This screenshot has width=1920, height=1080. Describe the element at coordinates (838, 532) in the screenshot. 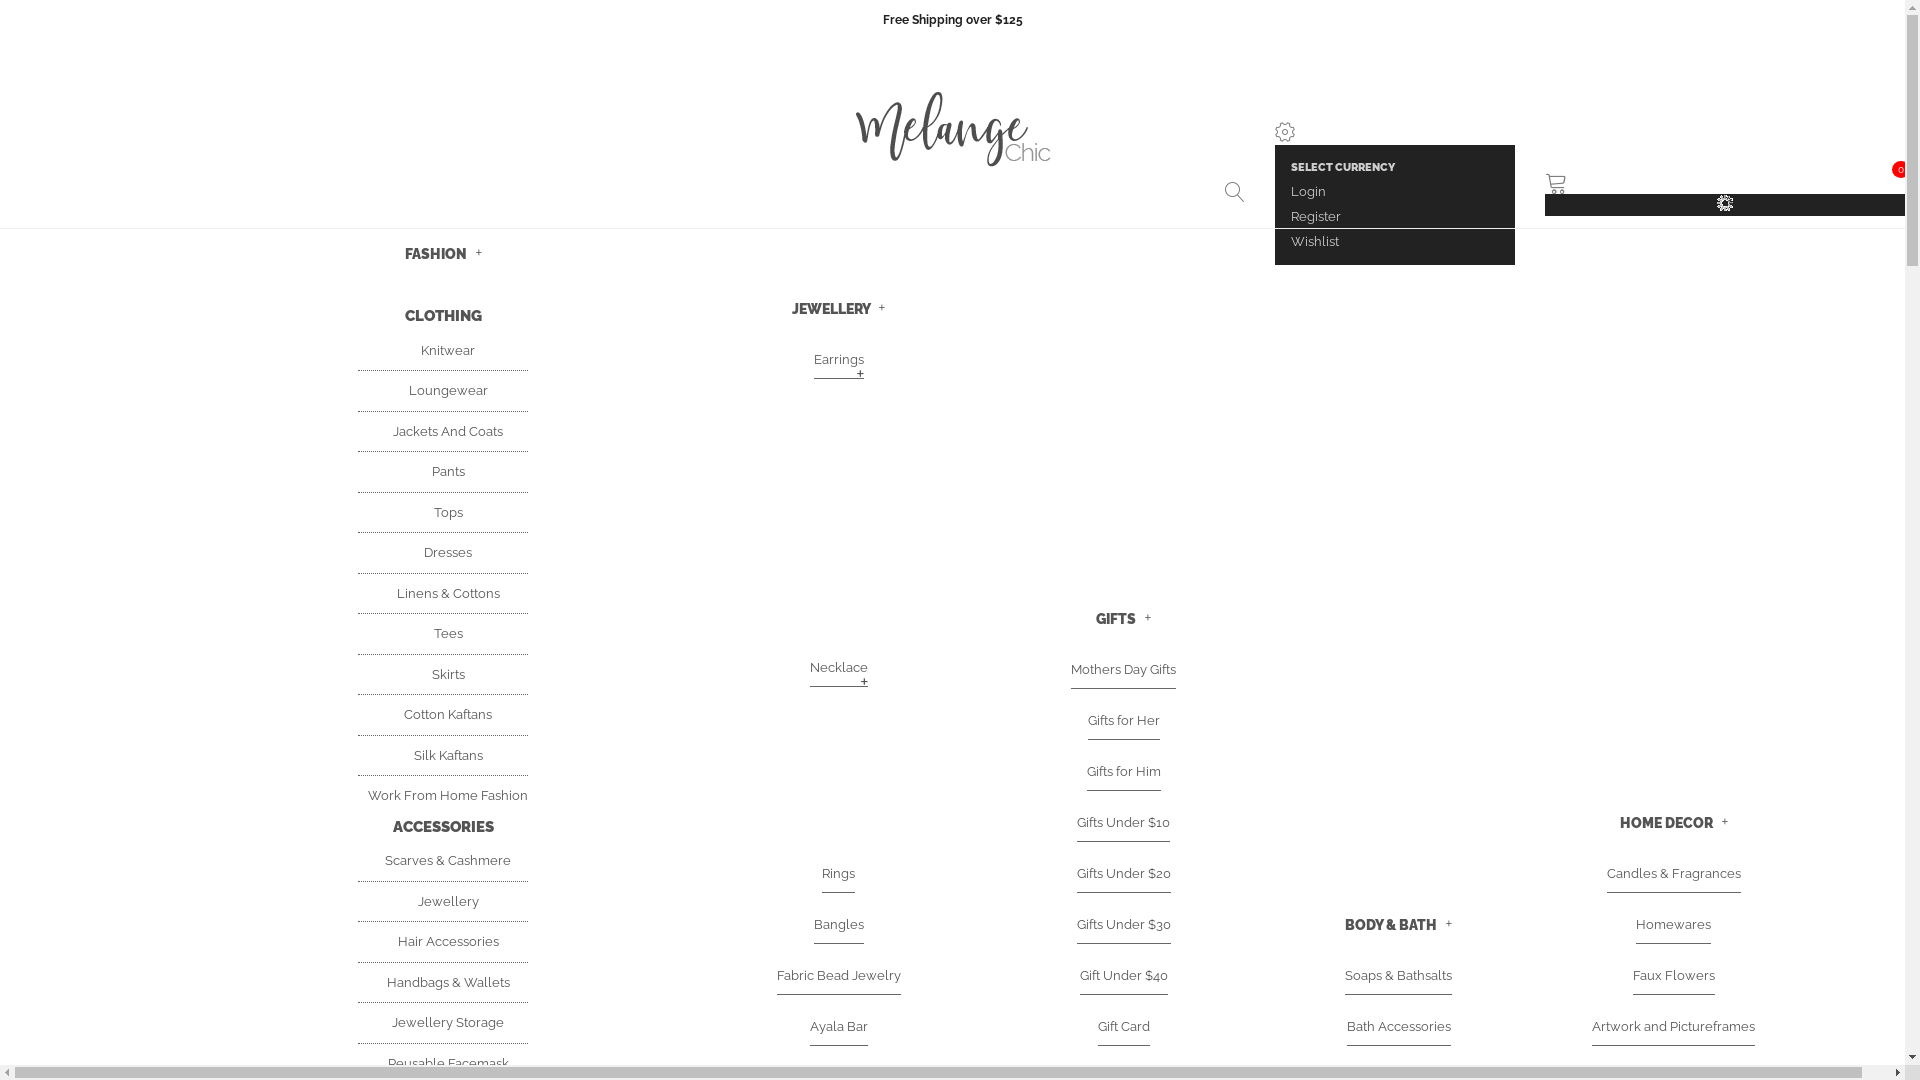

I see `Classic Earrings` at that location.